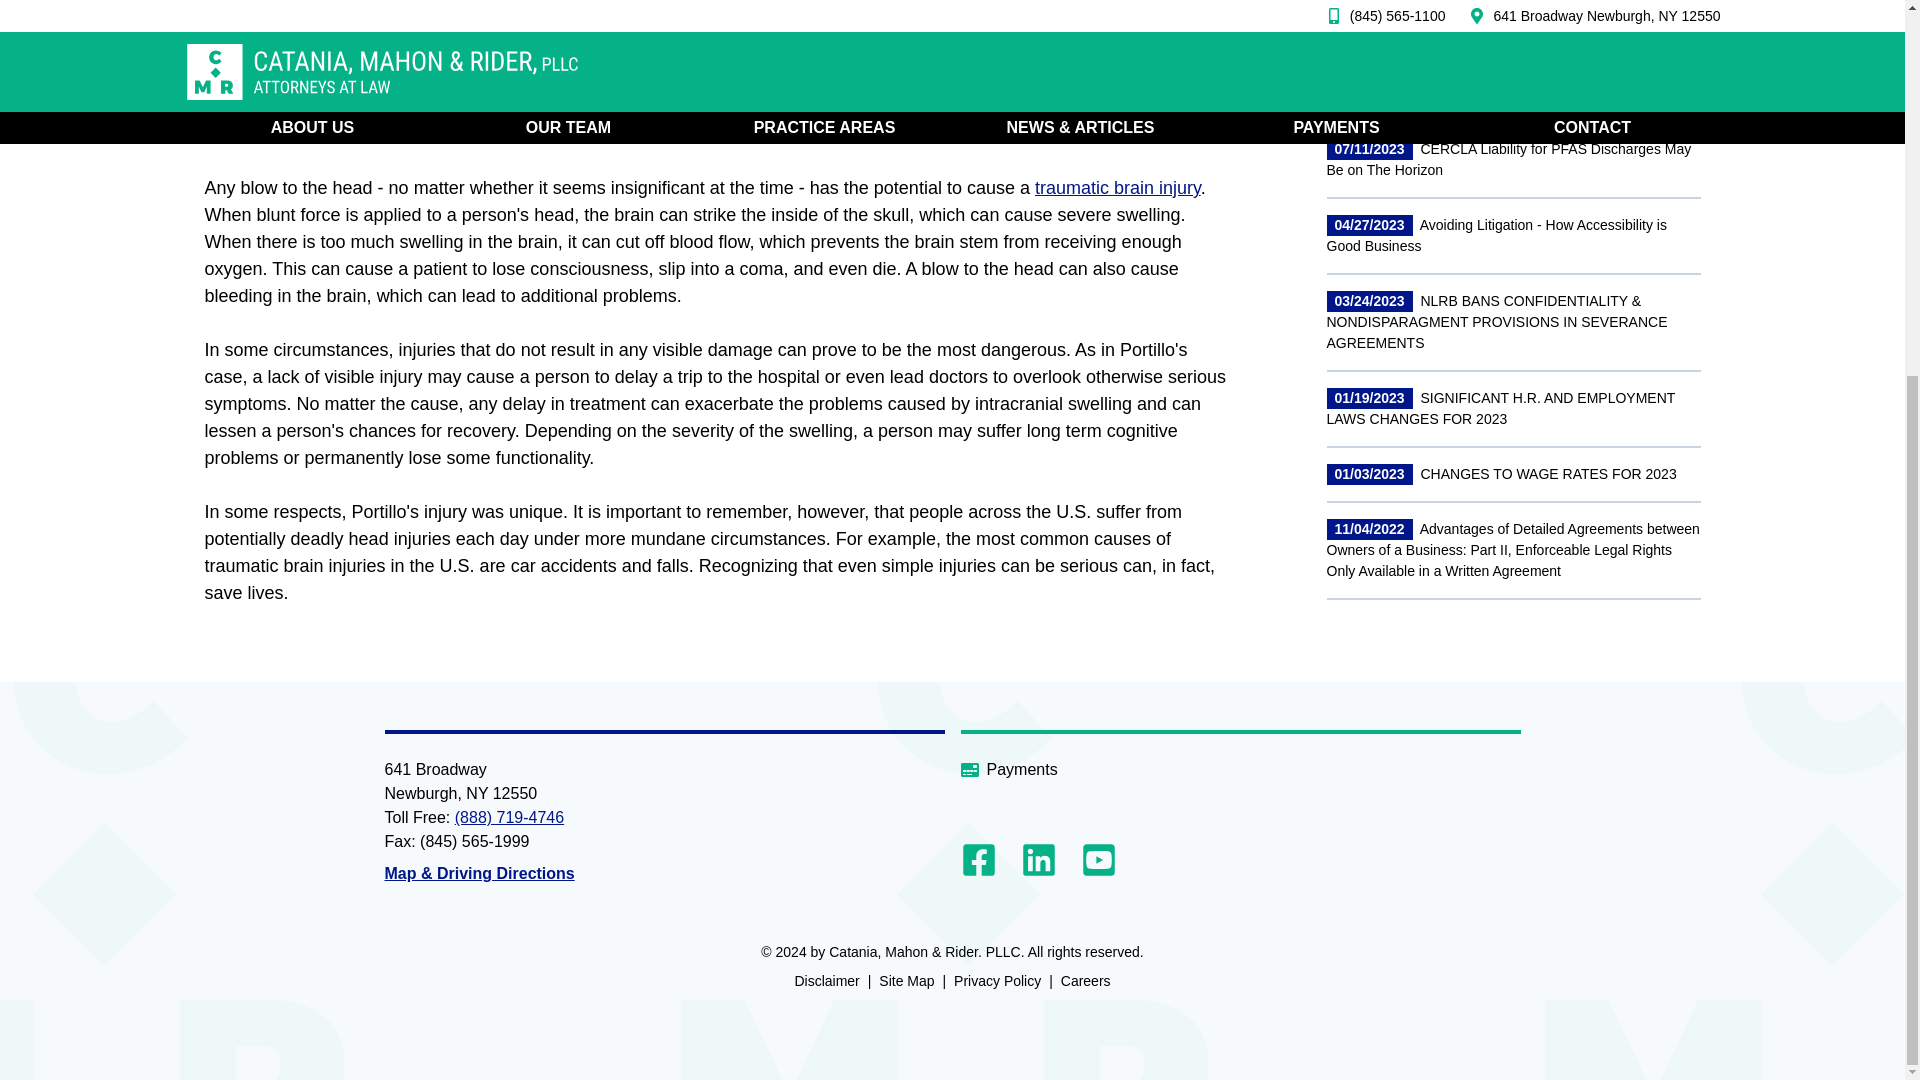 This screenshot has width=1920, height=1080. I want to click on Link to Privacy Policy Page, so click(997, 981).